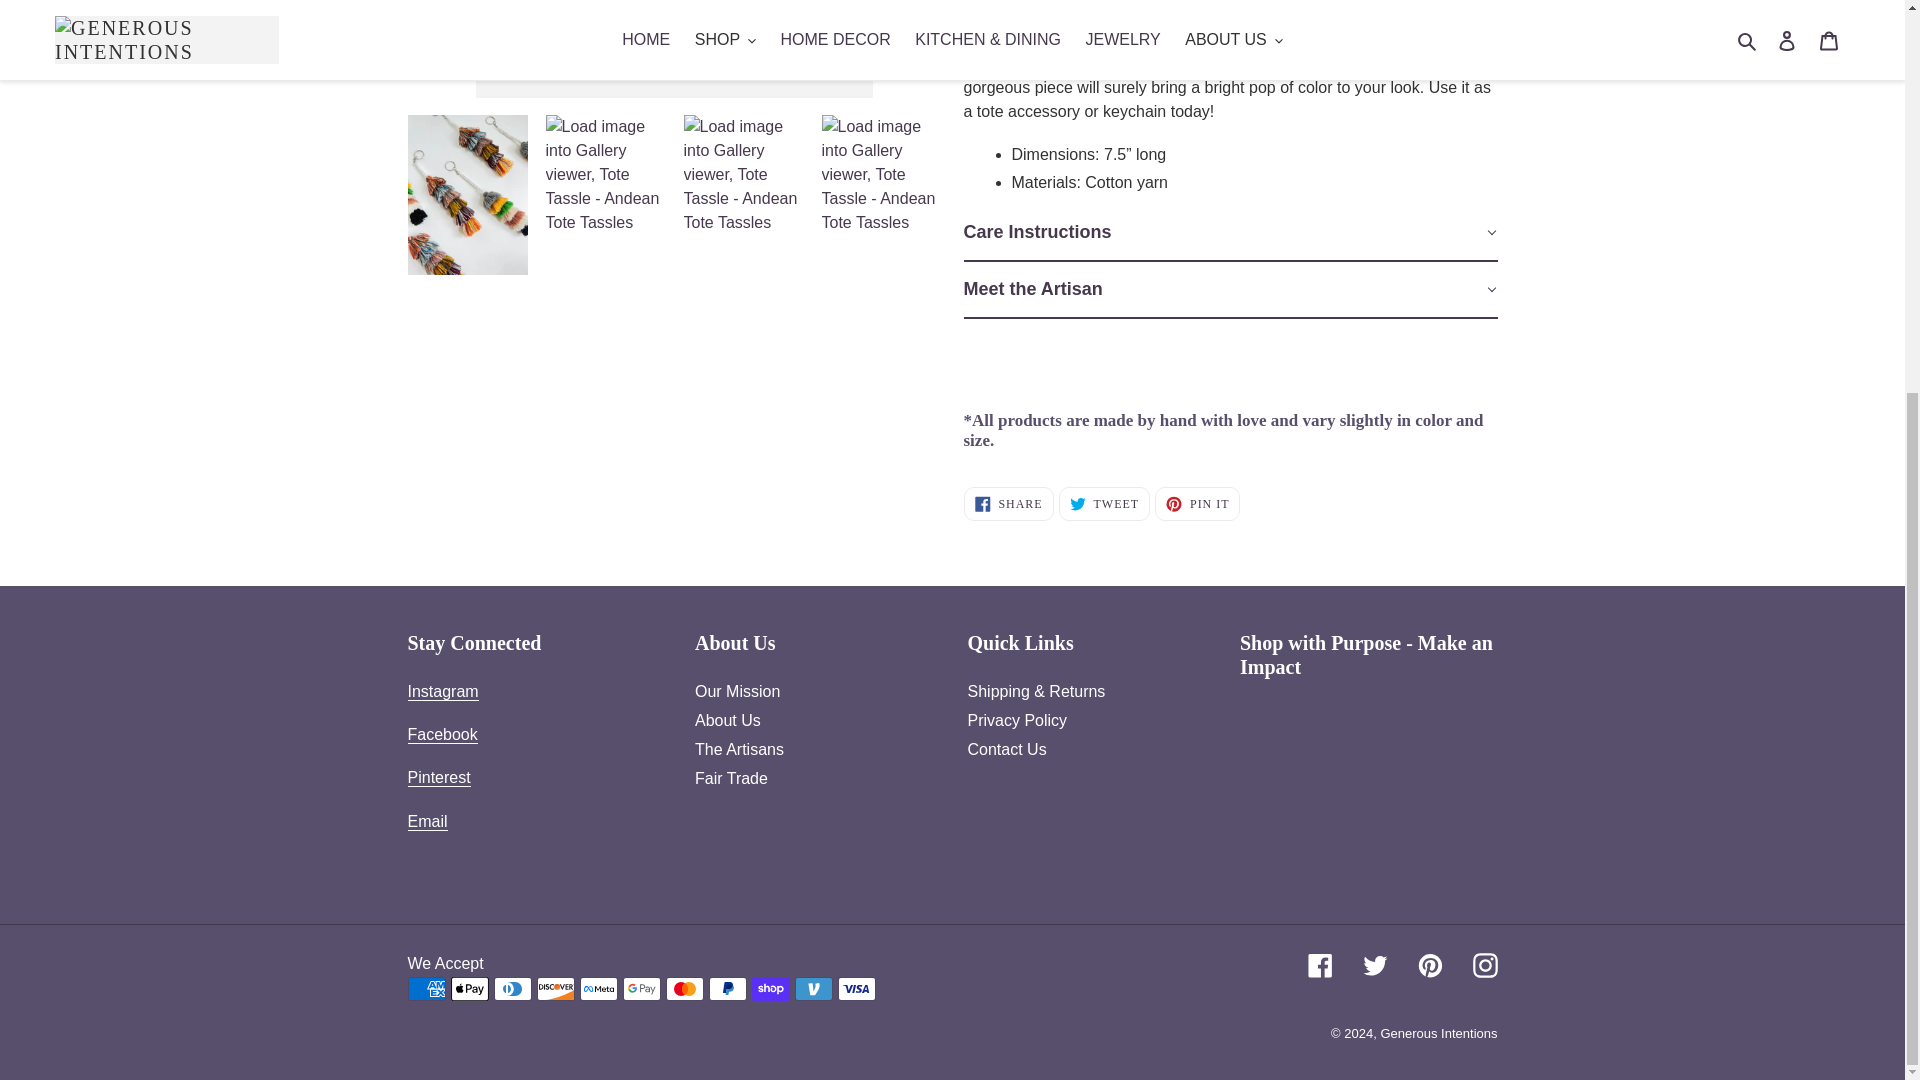 Image resolution: width=1920 pixels, height=1080 pixels. I want to click on Mastercard, so click(685, 989).